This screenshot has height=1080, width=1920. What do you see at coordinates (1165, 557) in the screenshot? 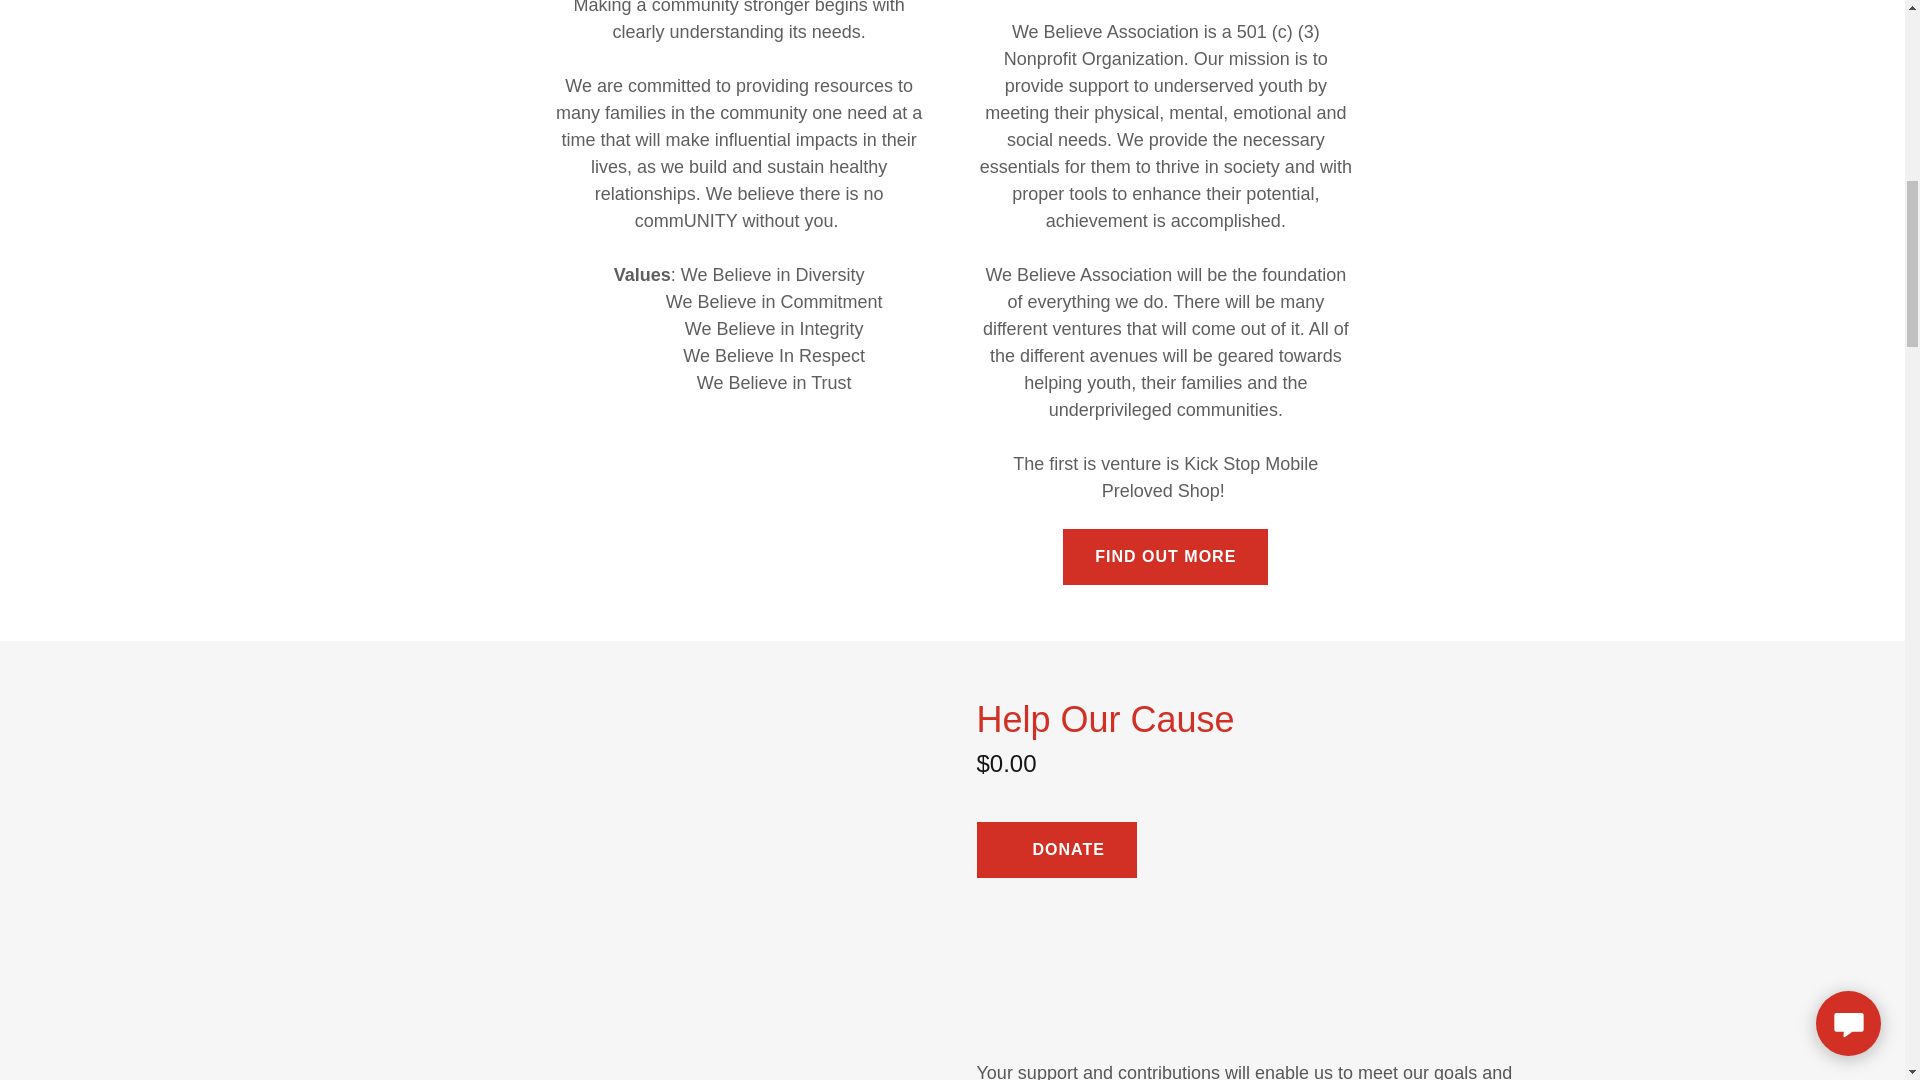
I see `FIND OUT MORE` at bounding box center [1165, 557].